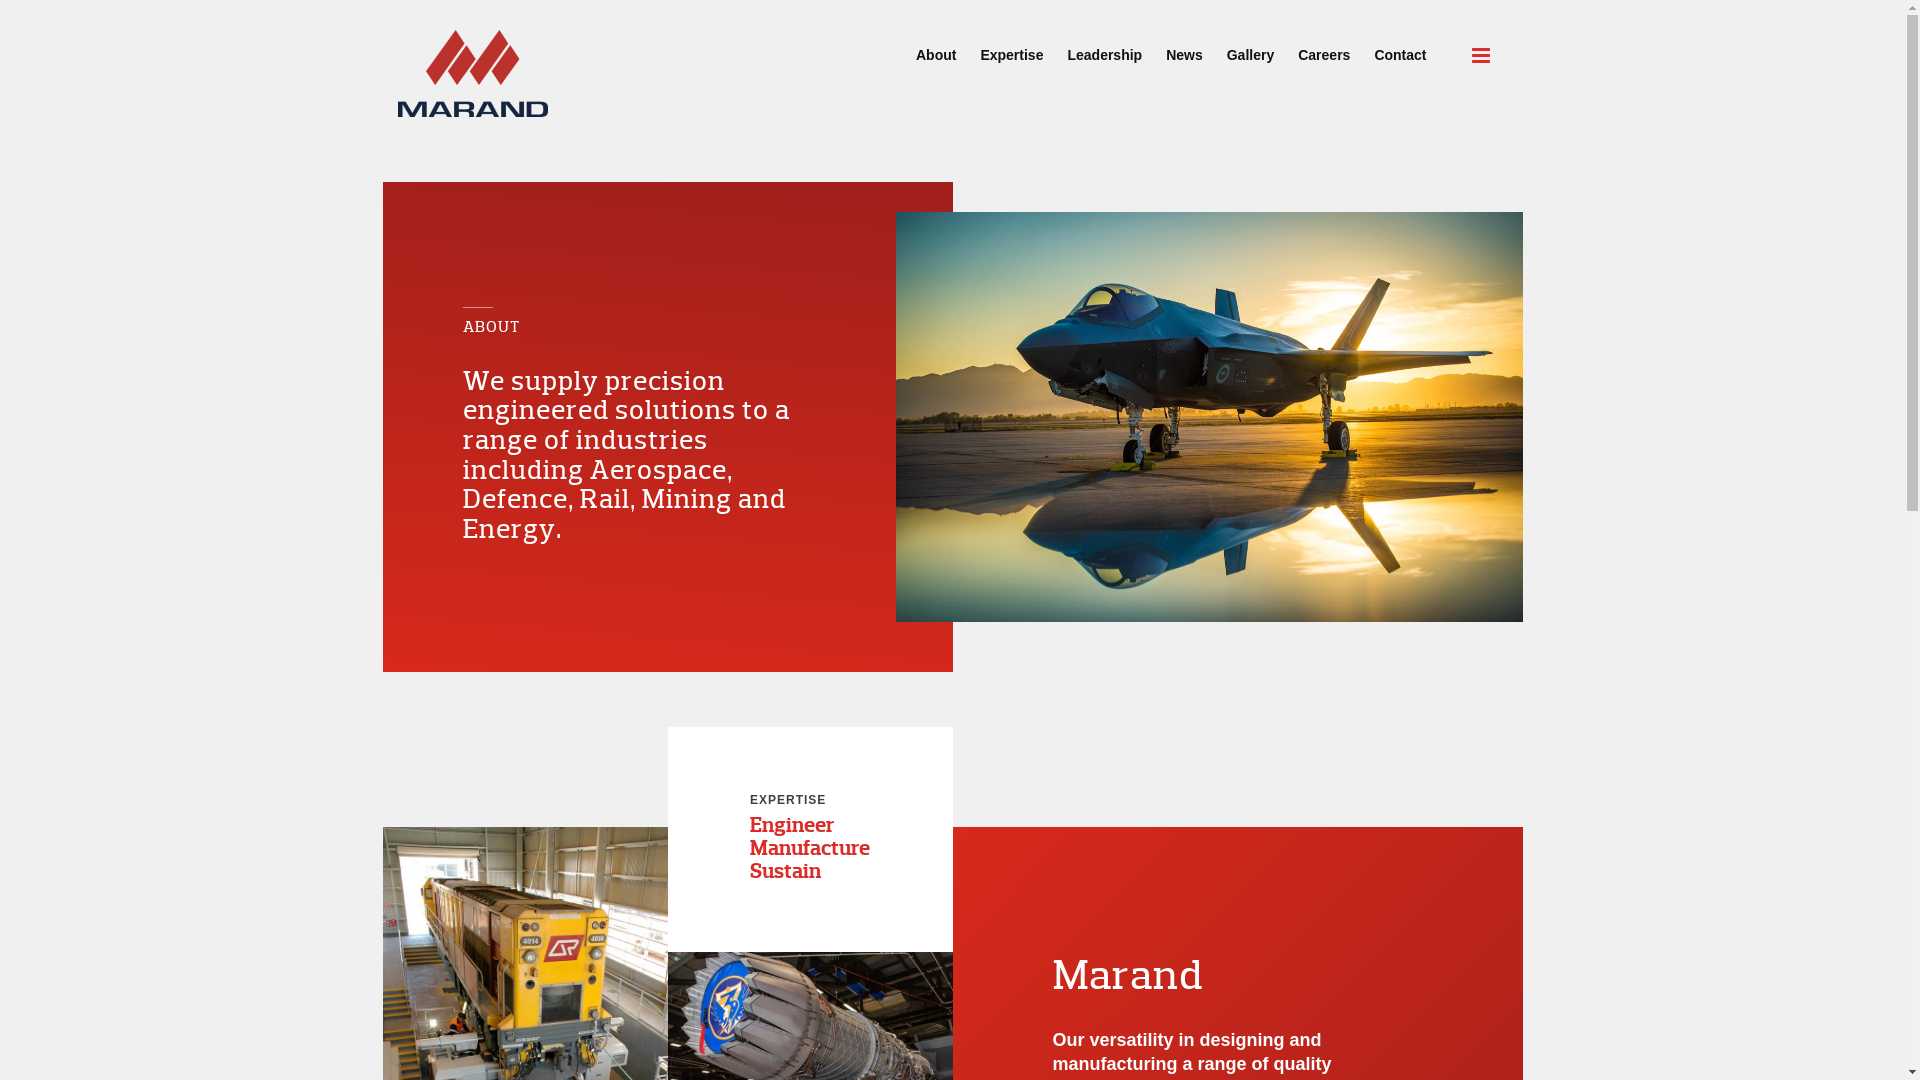  What do you see at coordinates (1324, 46) in the screenshot?
I see `Careers` at bounding box center [1324, 46].